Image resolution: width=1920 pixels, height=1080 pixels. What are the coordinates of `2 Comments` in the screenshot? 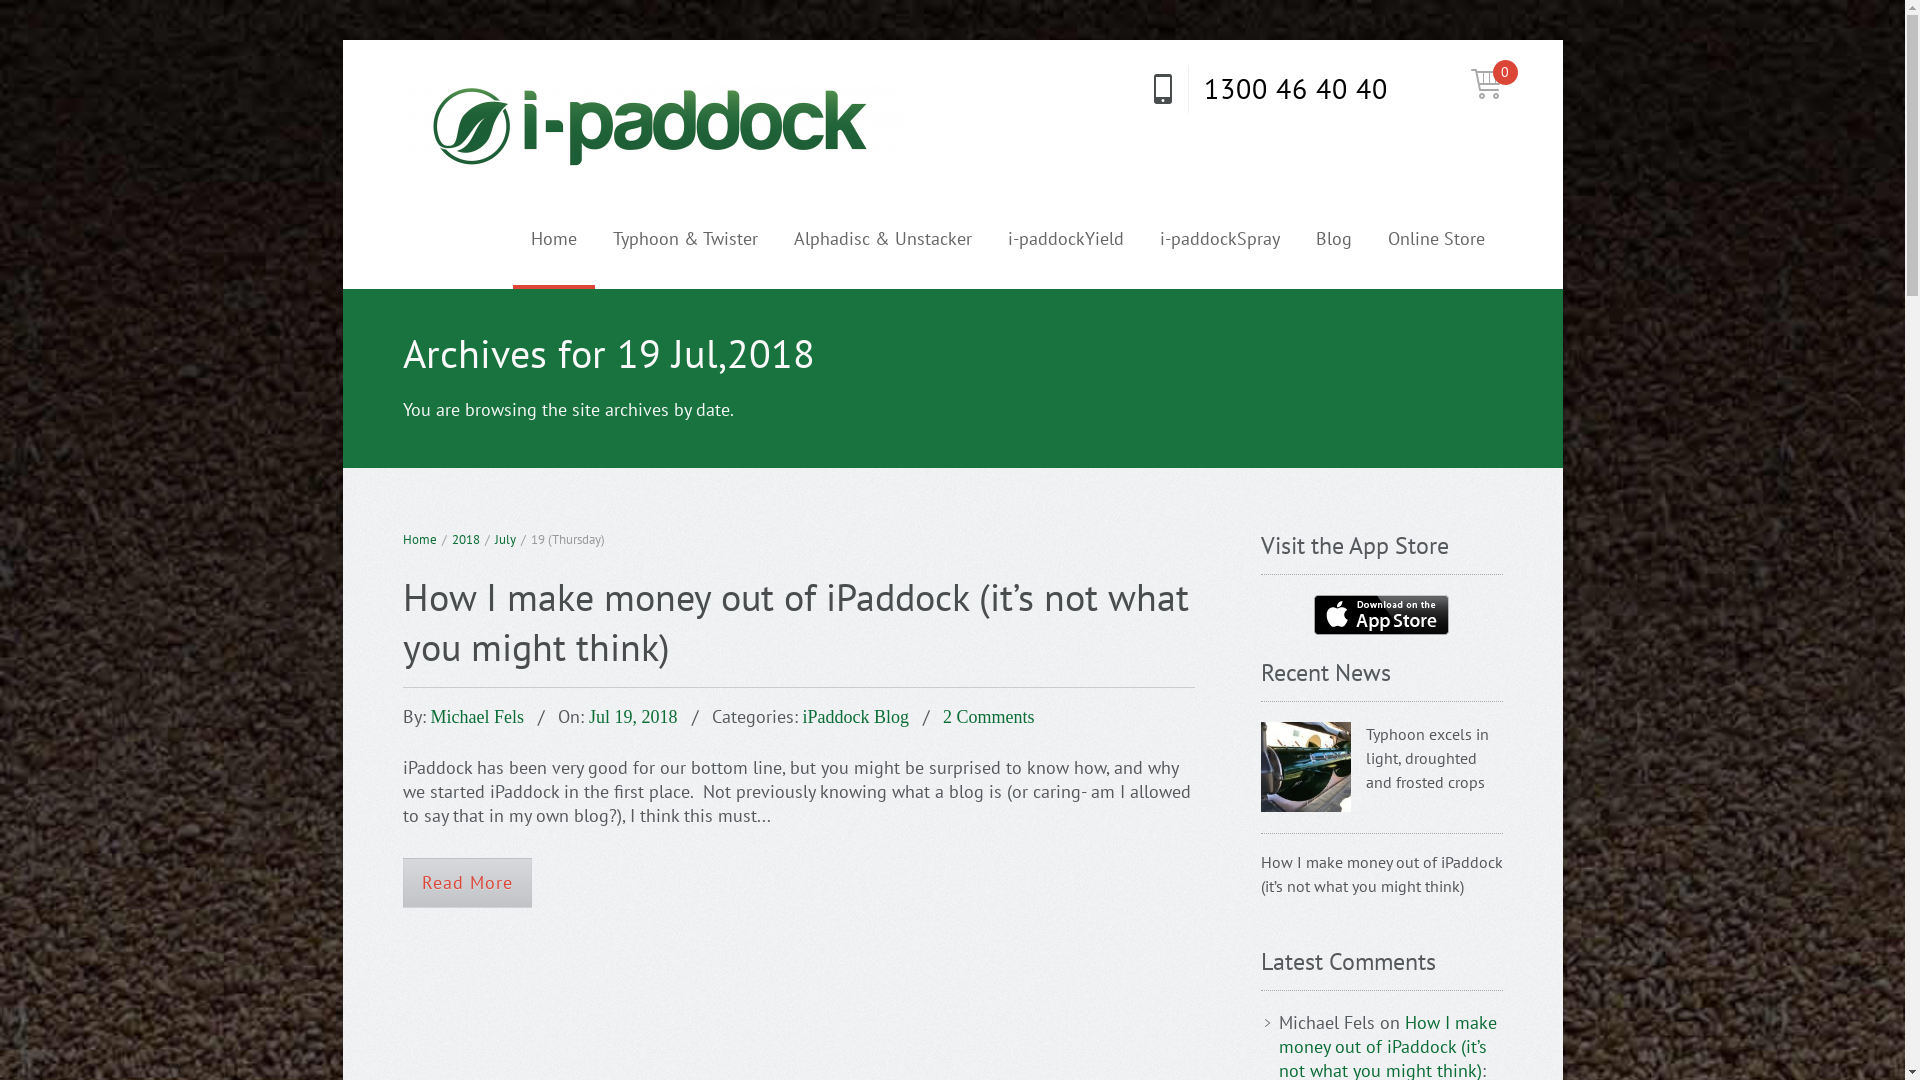 It's located at (989, 717).